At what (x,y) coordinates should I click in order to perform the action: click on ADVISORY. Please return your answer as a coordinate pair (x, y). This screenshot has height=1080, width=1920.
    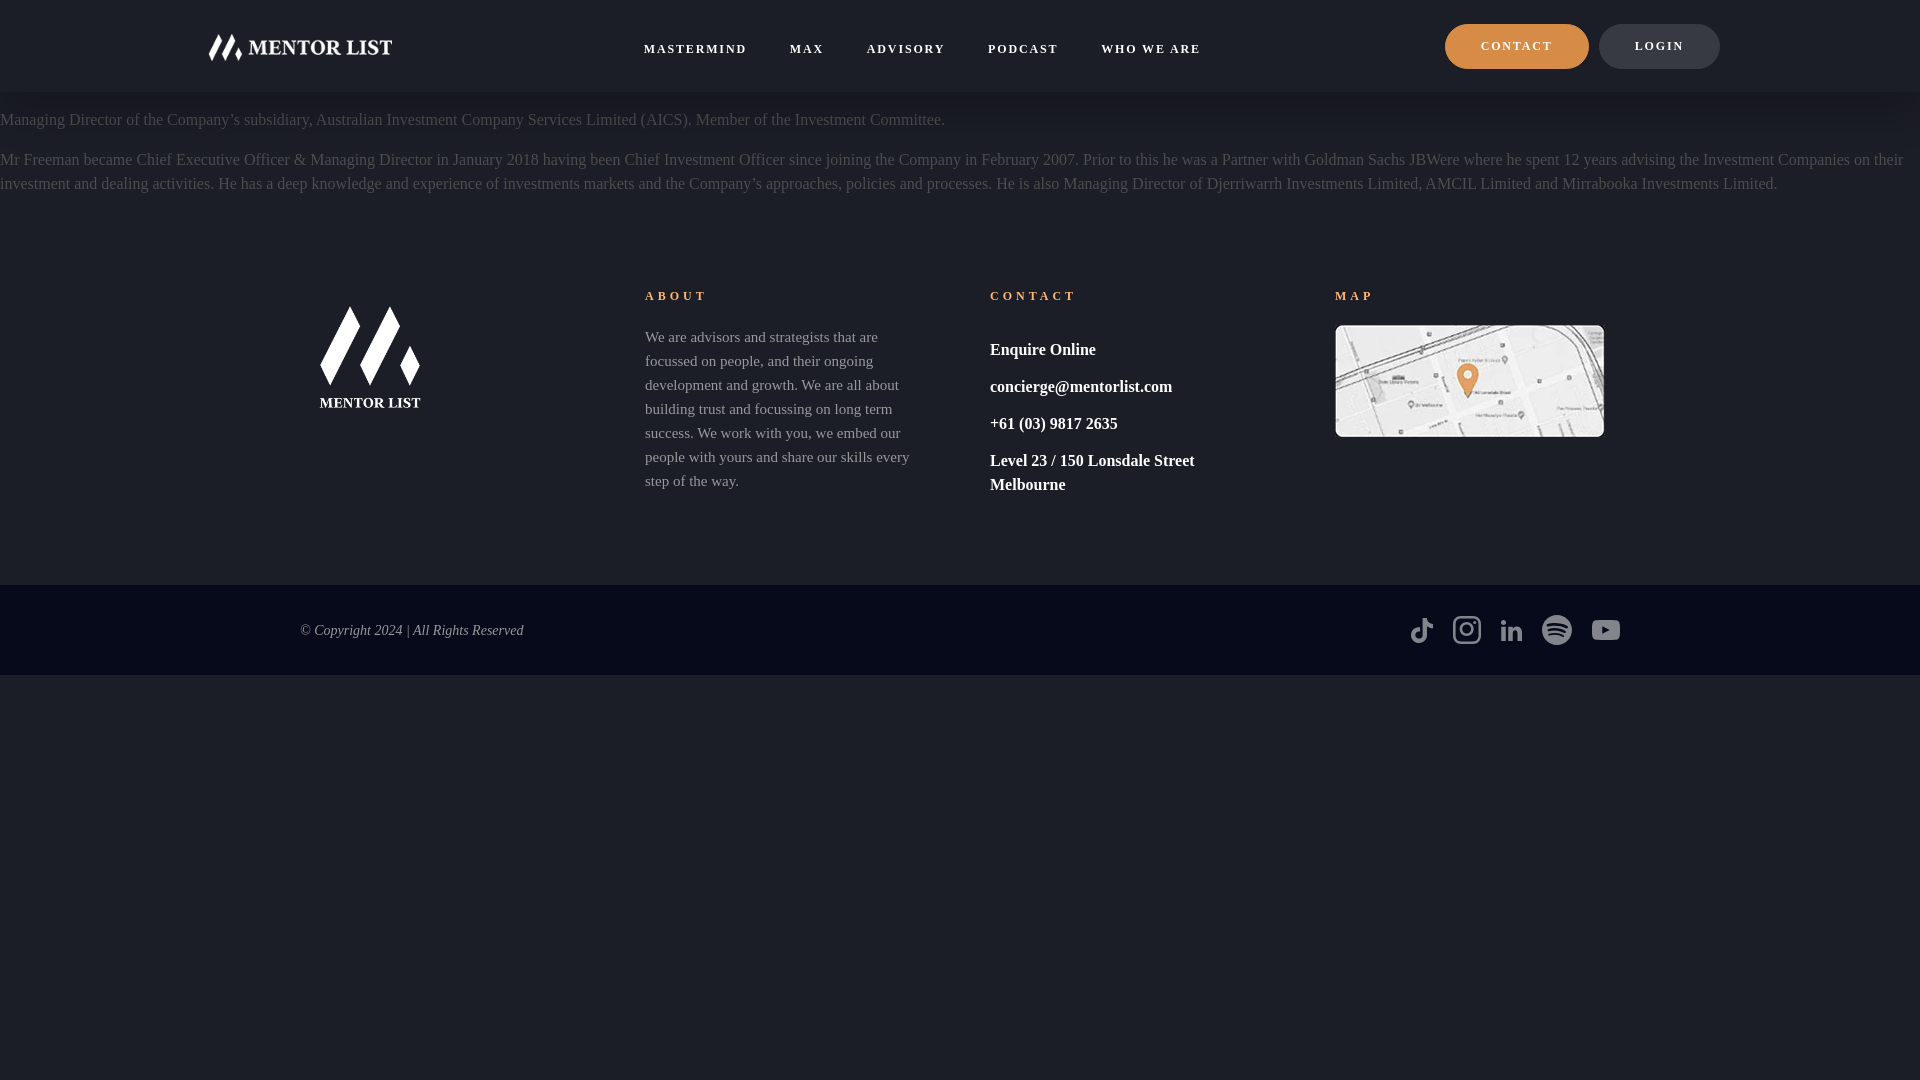
    Looking at the image, I should click on (905, 48).